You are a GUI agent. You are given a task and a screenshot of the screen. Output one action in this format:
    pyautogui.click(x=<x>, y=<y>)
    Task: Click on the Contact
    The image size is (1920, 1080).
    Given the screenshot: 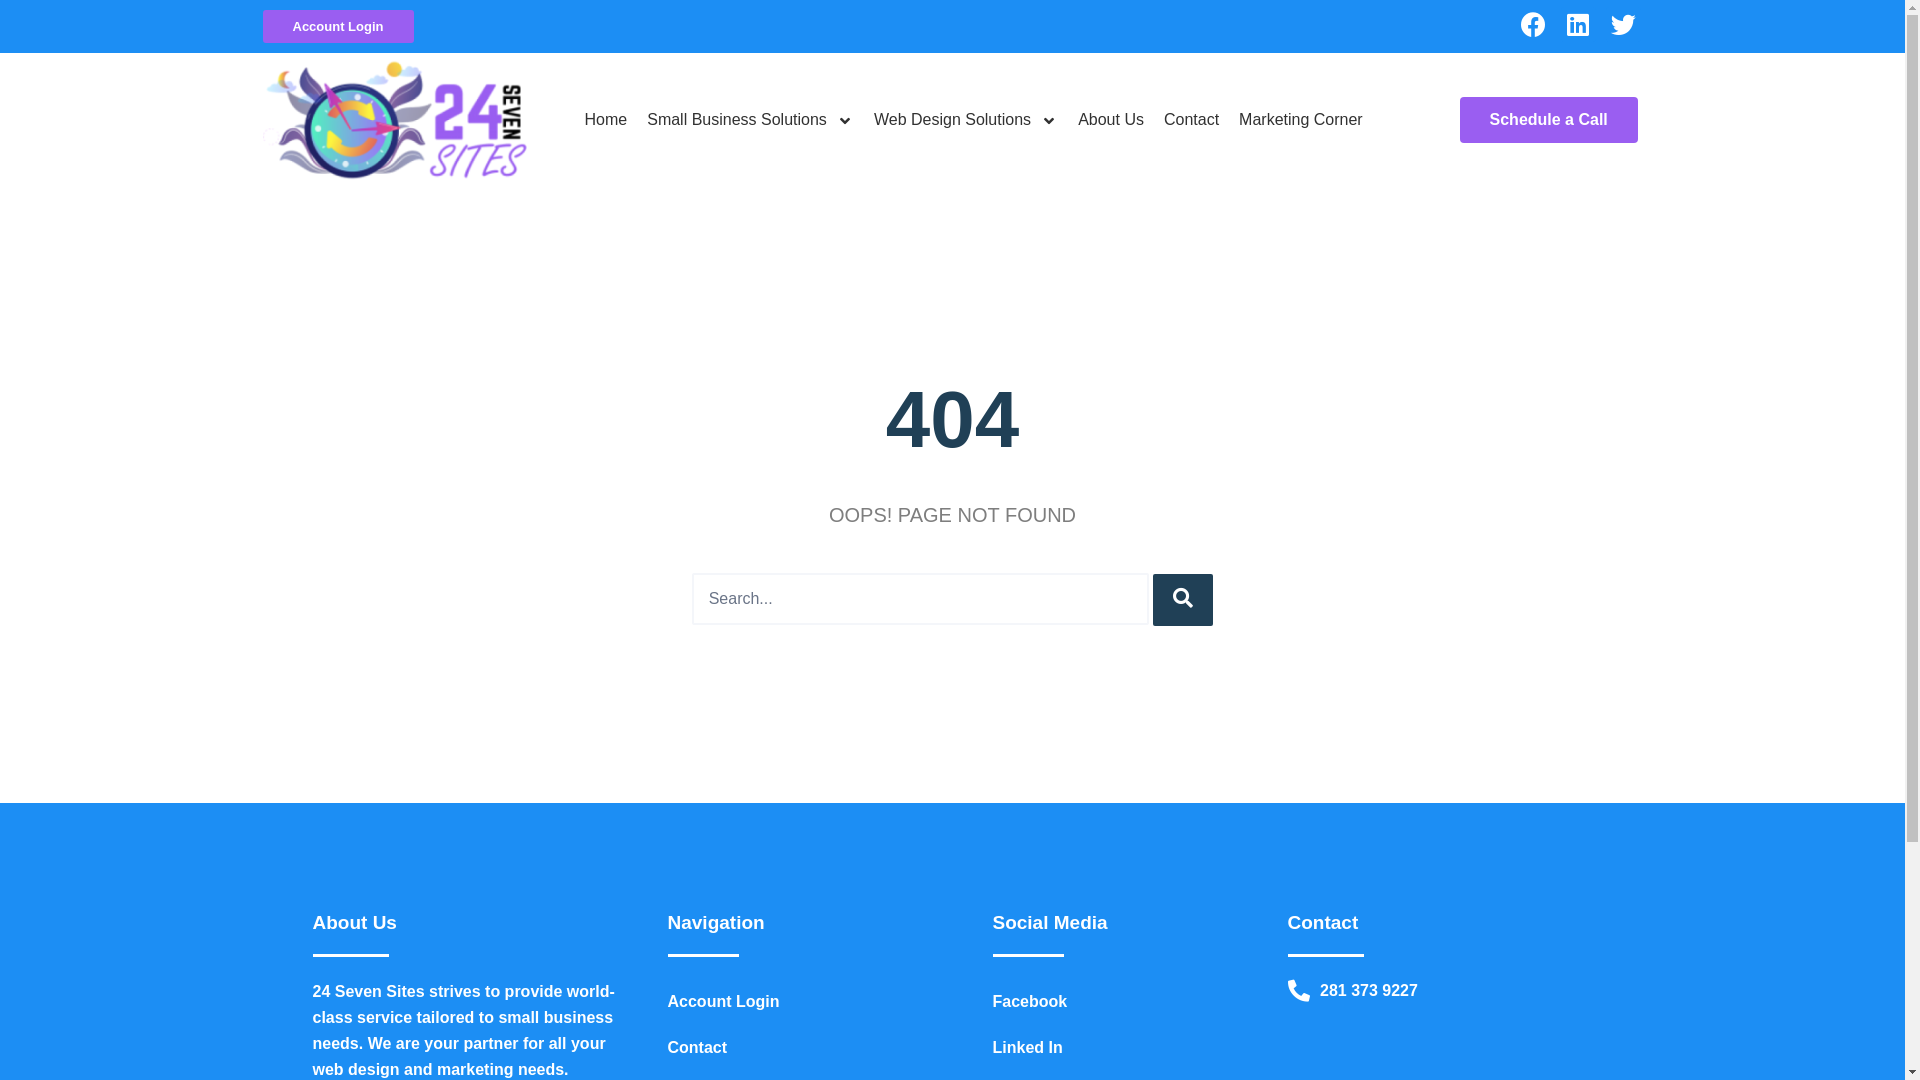 What is the action you would take?
    pyautogui.click(x=810, y=1048)
    